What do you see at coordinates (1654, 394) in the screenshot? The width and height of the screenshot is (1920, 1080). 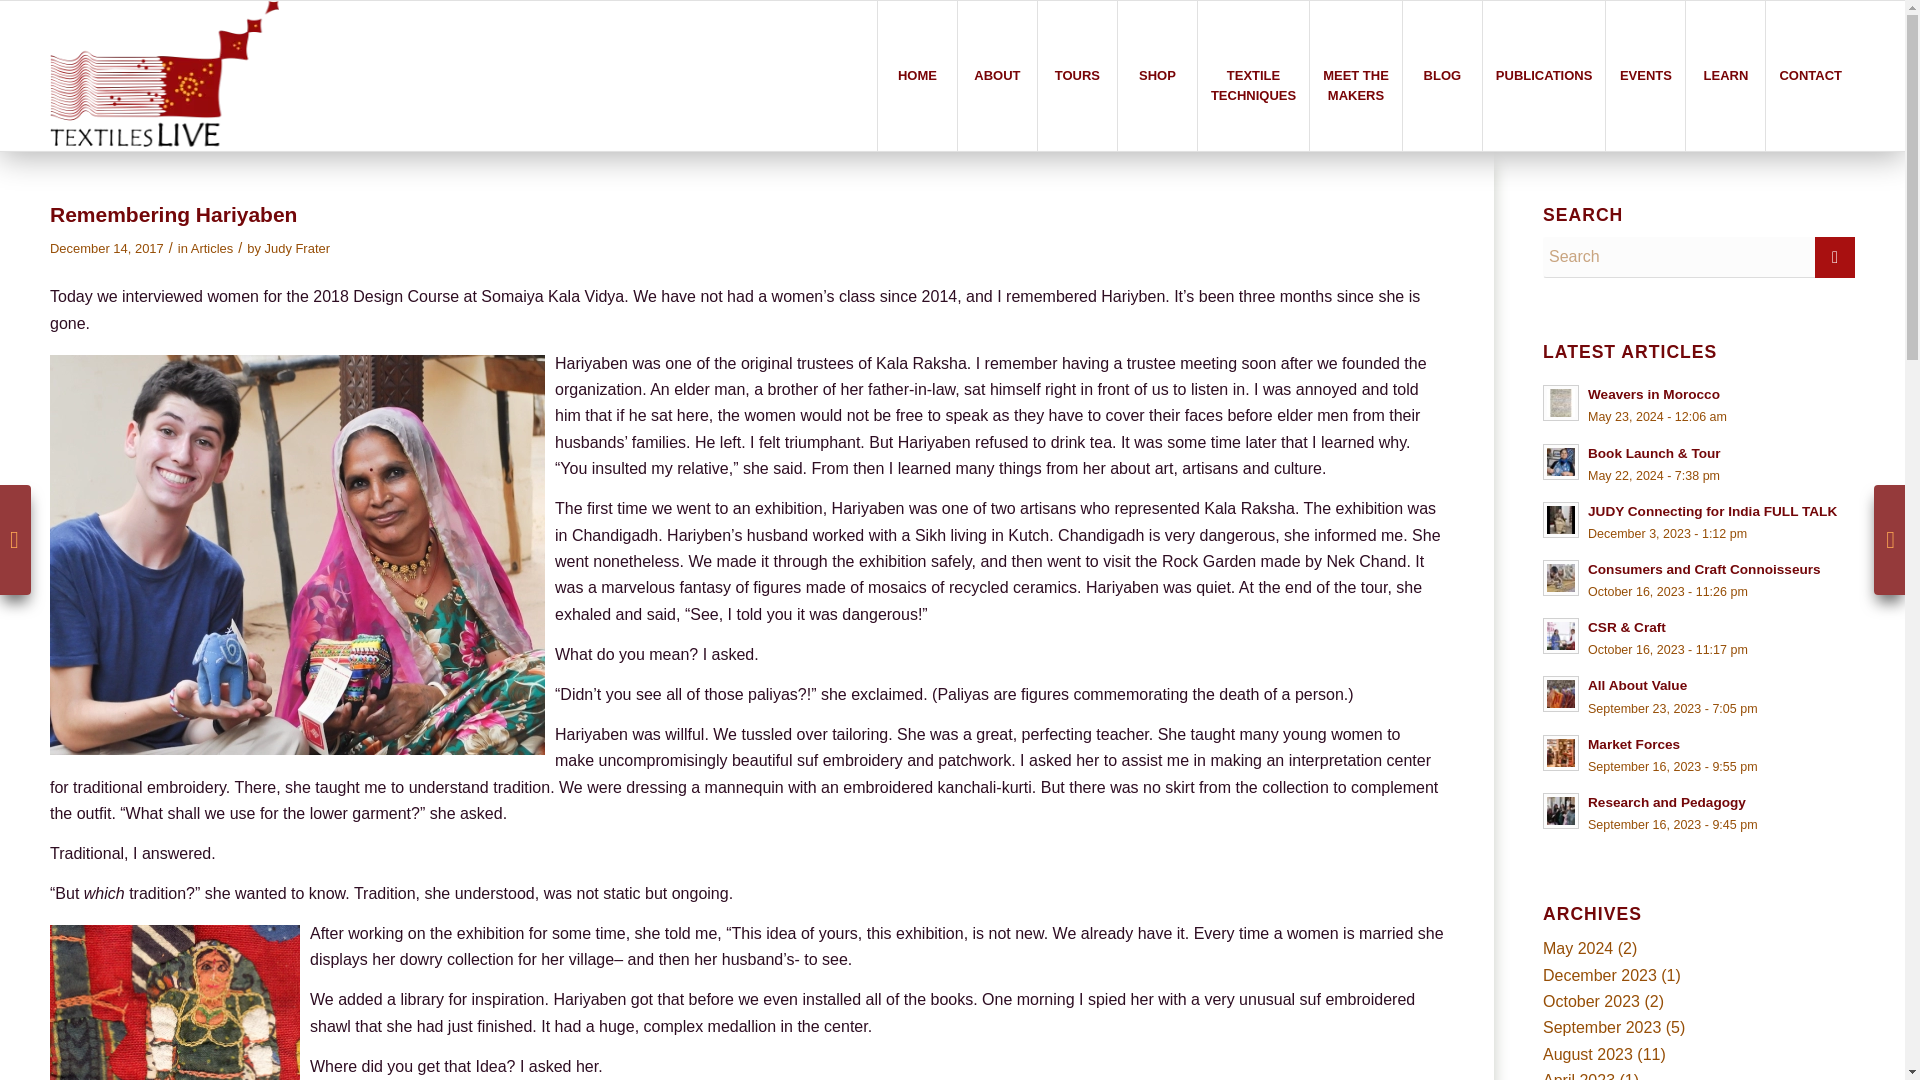 I see `Weavers in Morocco` at bounding box center [1654, 394].